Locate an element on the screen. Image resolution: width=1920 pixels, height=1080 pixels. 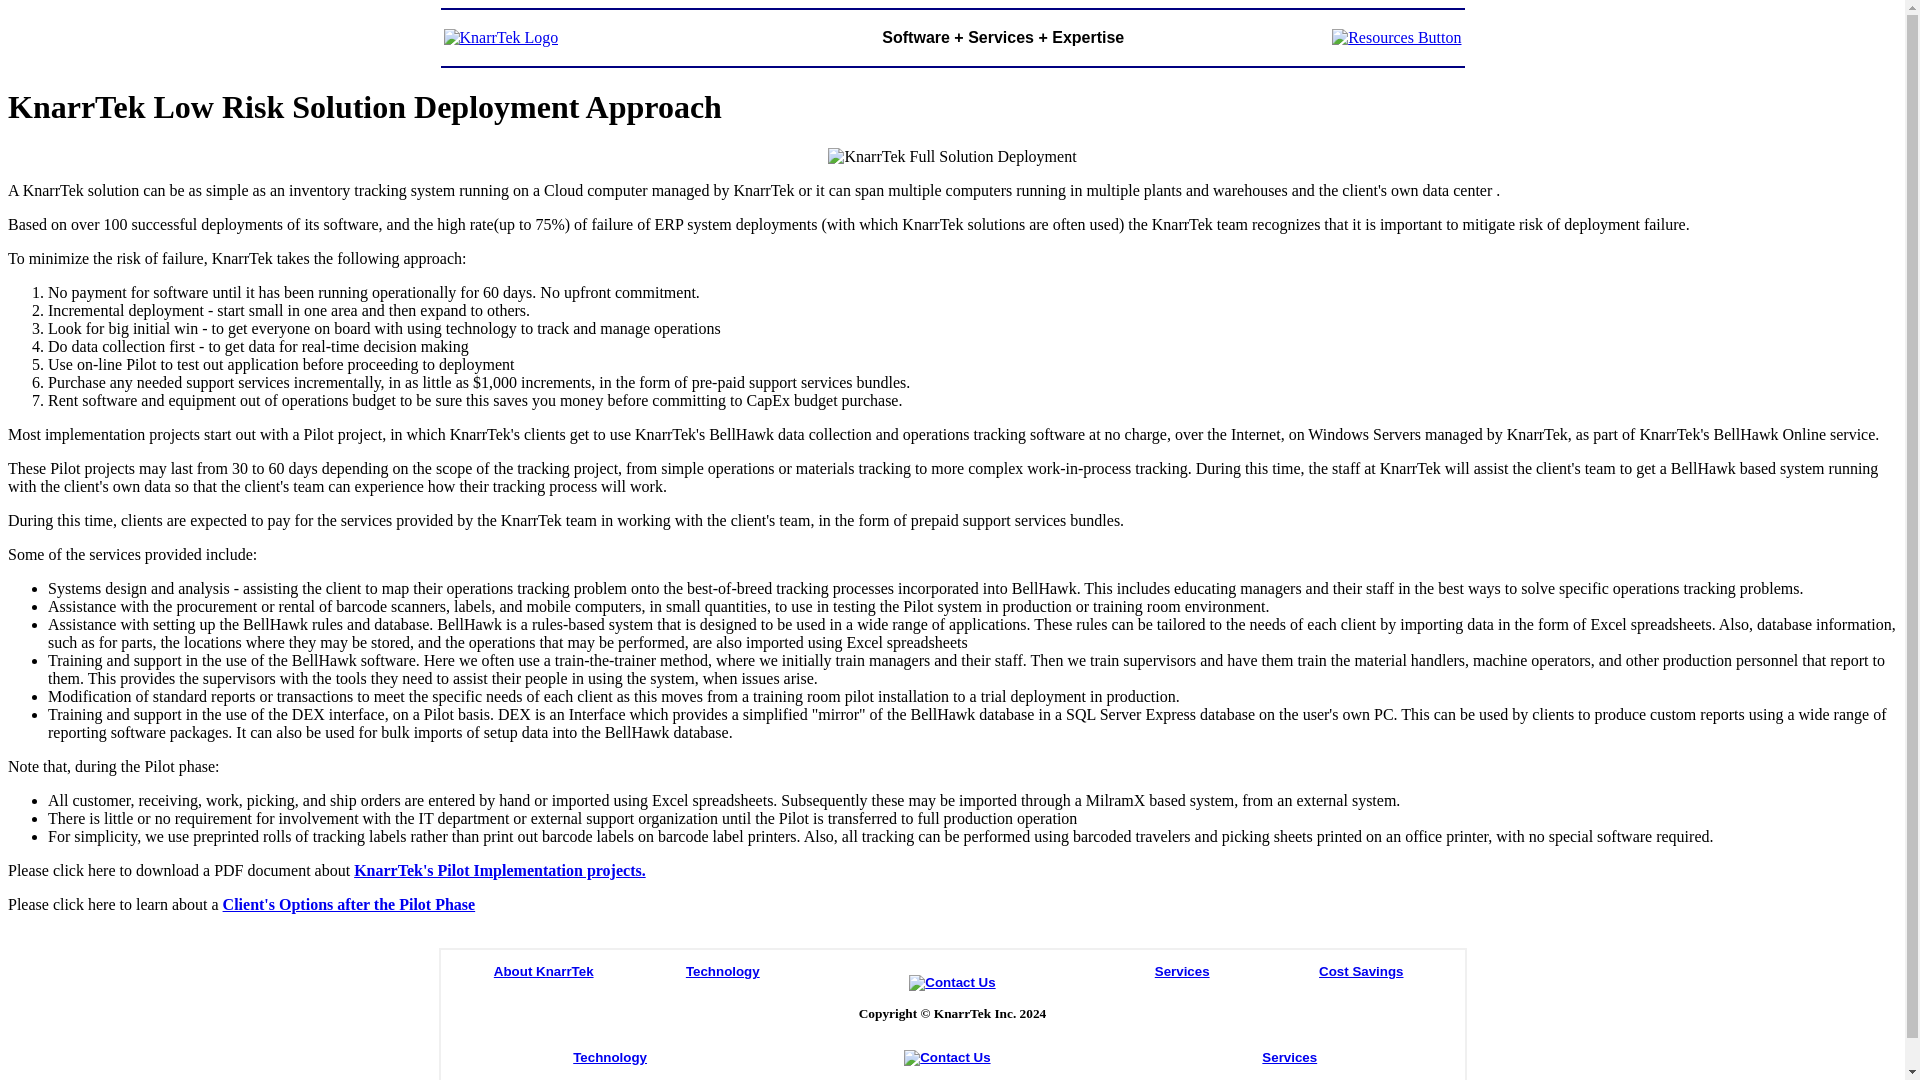
Cost Savings is located at coordinates (1361, 971).